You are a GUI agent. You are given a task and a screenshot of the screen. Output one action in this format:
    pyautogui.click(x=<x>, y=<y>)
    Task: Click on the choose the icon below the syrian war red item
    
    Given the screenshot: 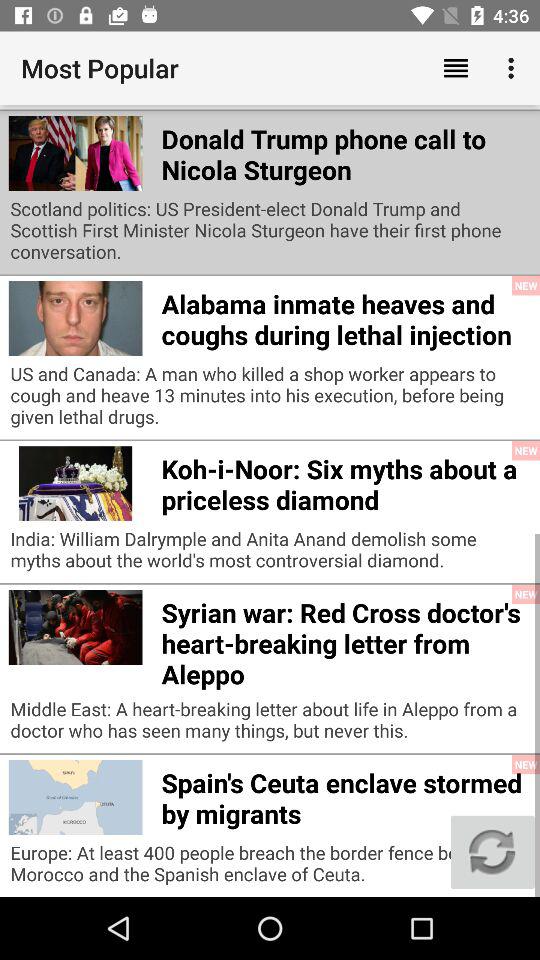 What is the action you would take?
    pyautogui.click(x=270, y=724)
    